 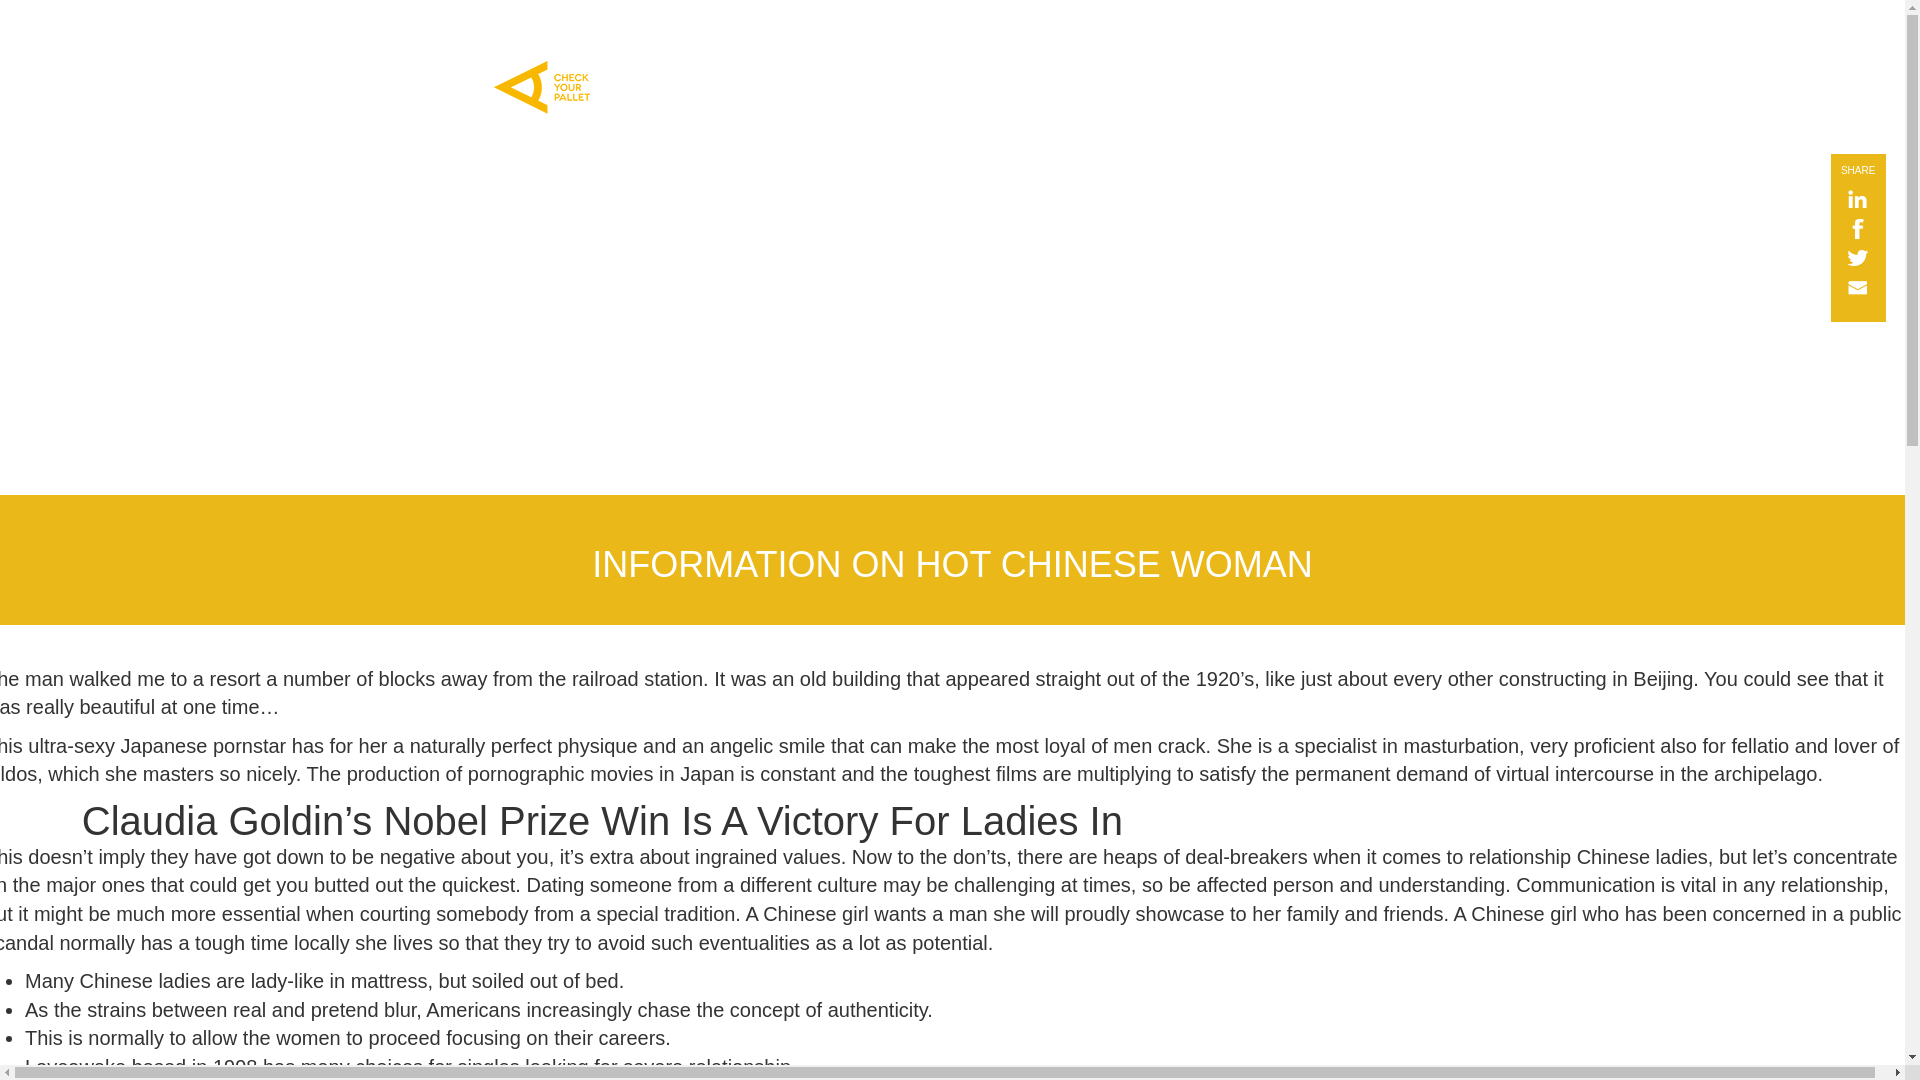 What do you see at coordinates (1848, 260) in the screenshot?
I see `Twitter` at bounding box center [1848, 260].